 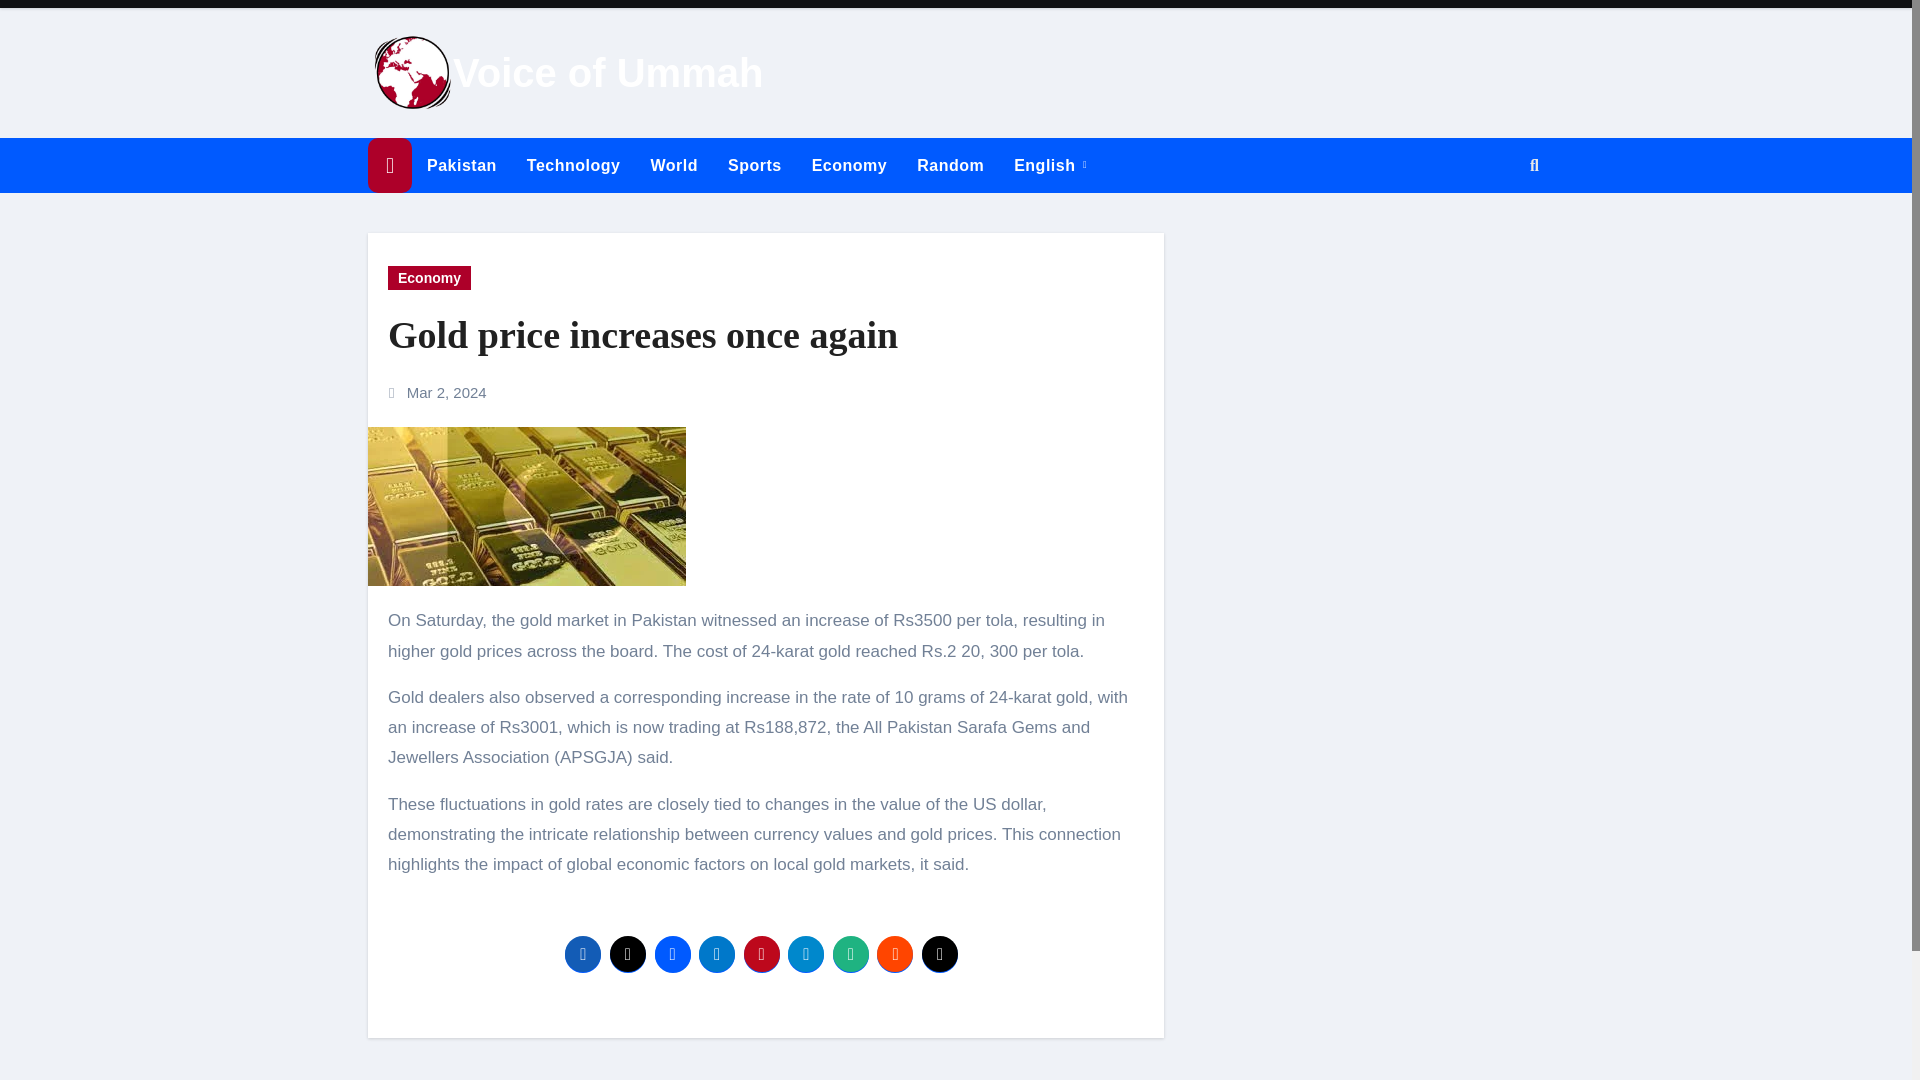 What do you see at coordinates (574, 166) in the screenshot?
I see `Technology` at bounding box center [574, 166].